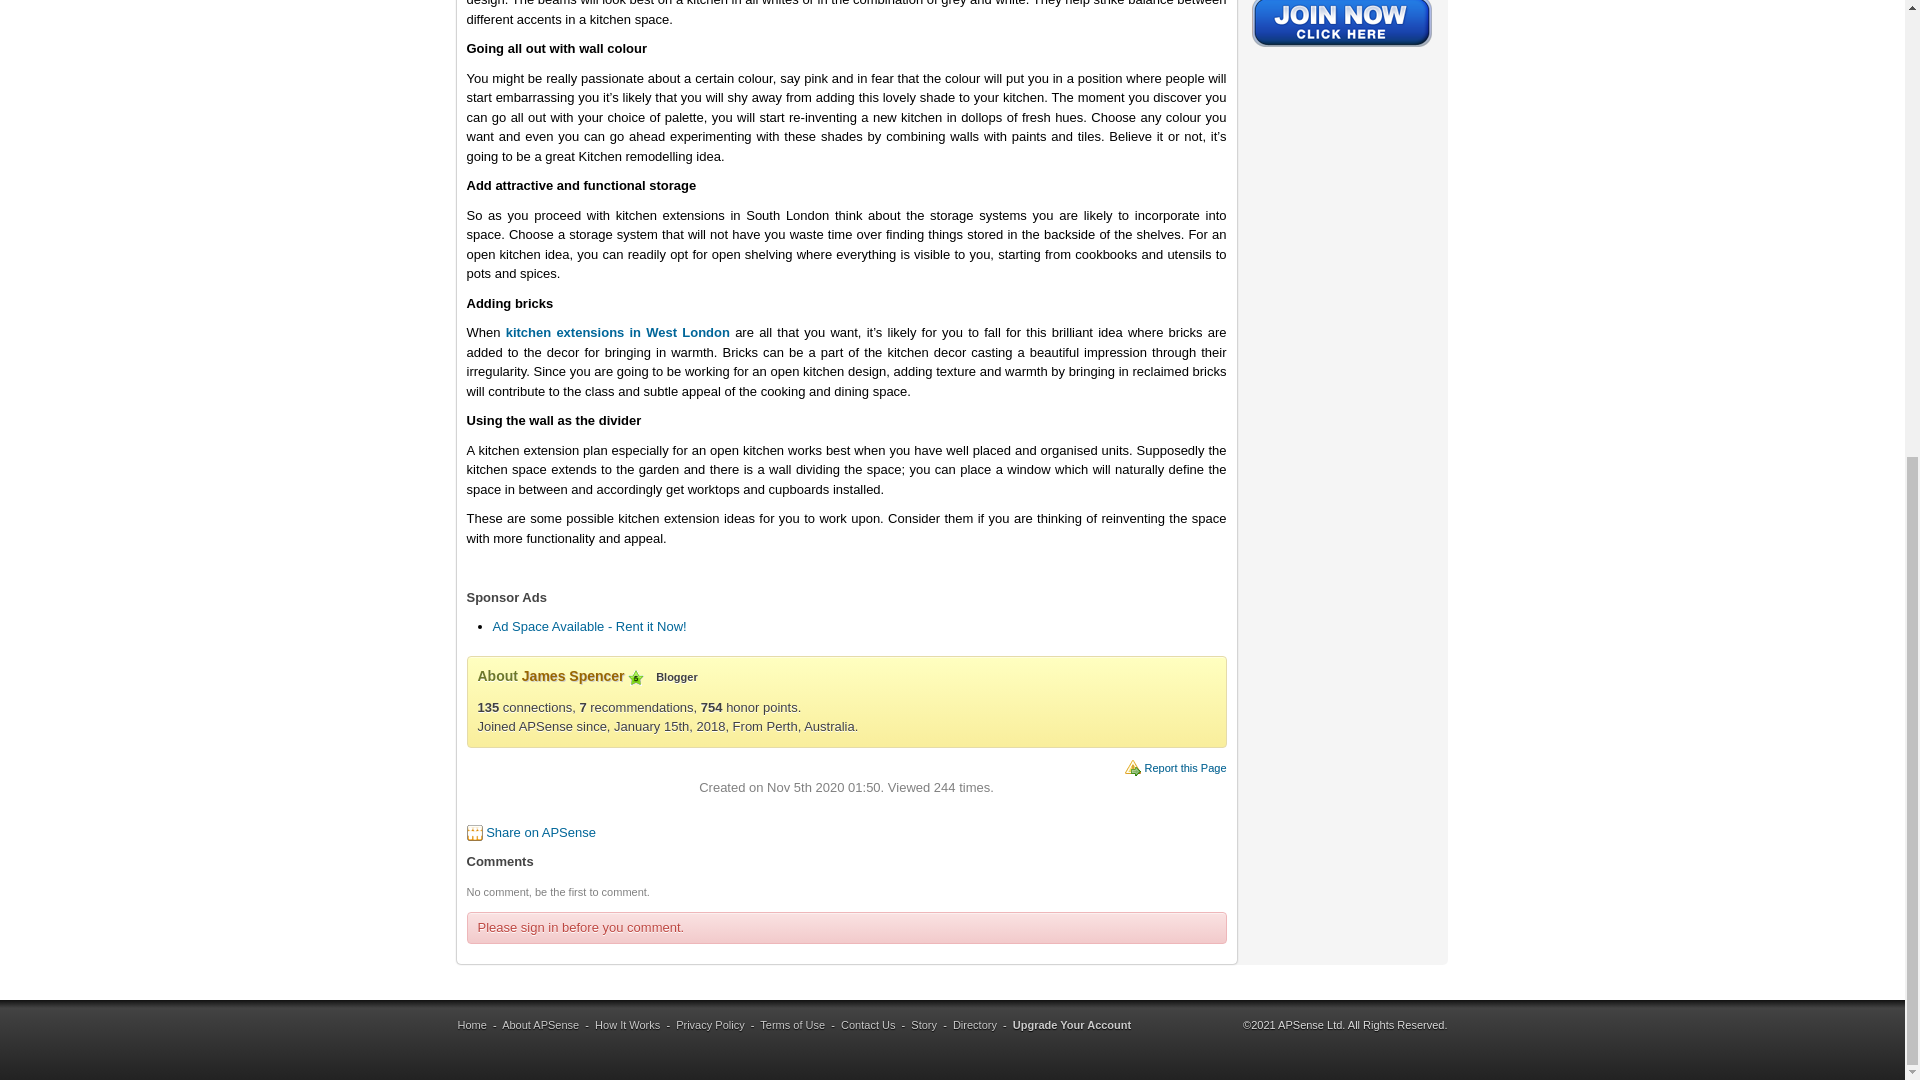  Describe the element at coordinates (618, 332) in the screenshot. I see `kitchen extensions in West London` at that location.